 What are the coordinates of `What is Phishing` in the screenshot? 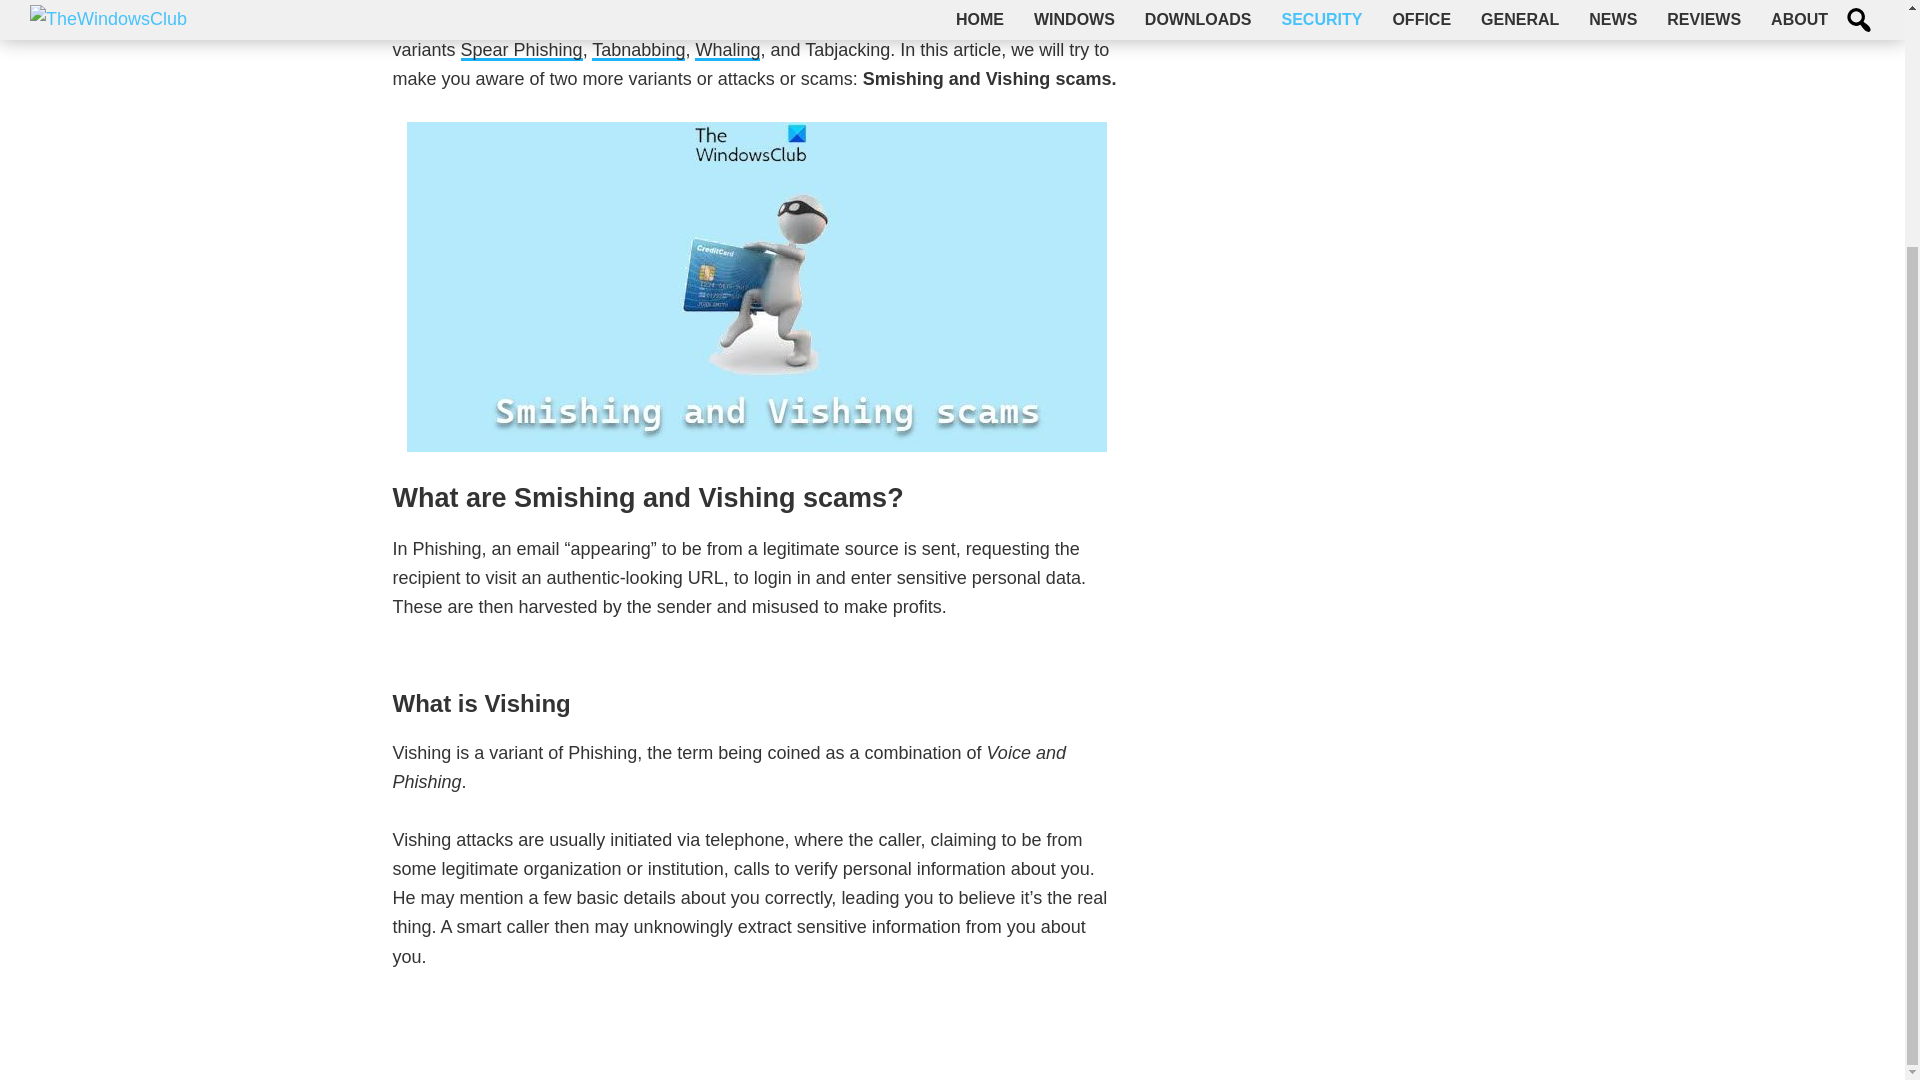 It's located at (908, 20).